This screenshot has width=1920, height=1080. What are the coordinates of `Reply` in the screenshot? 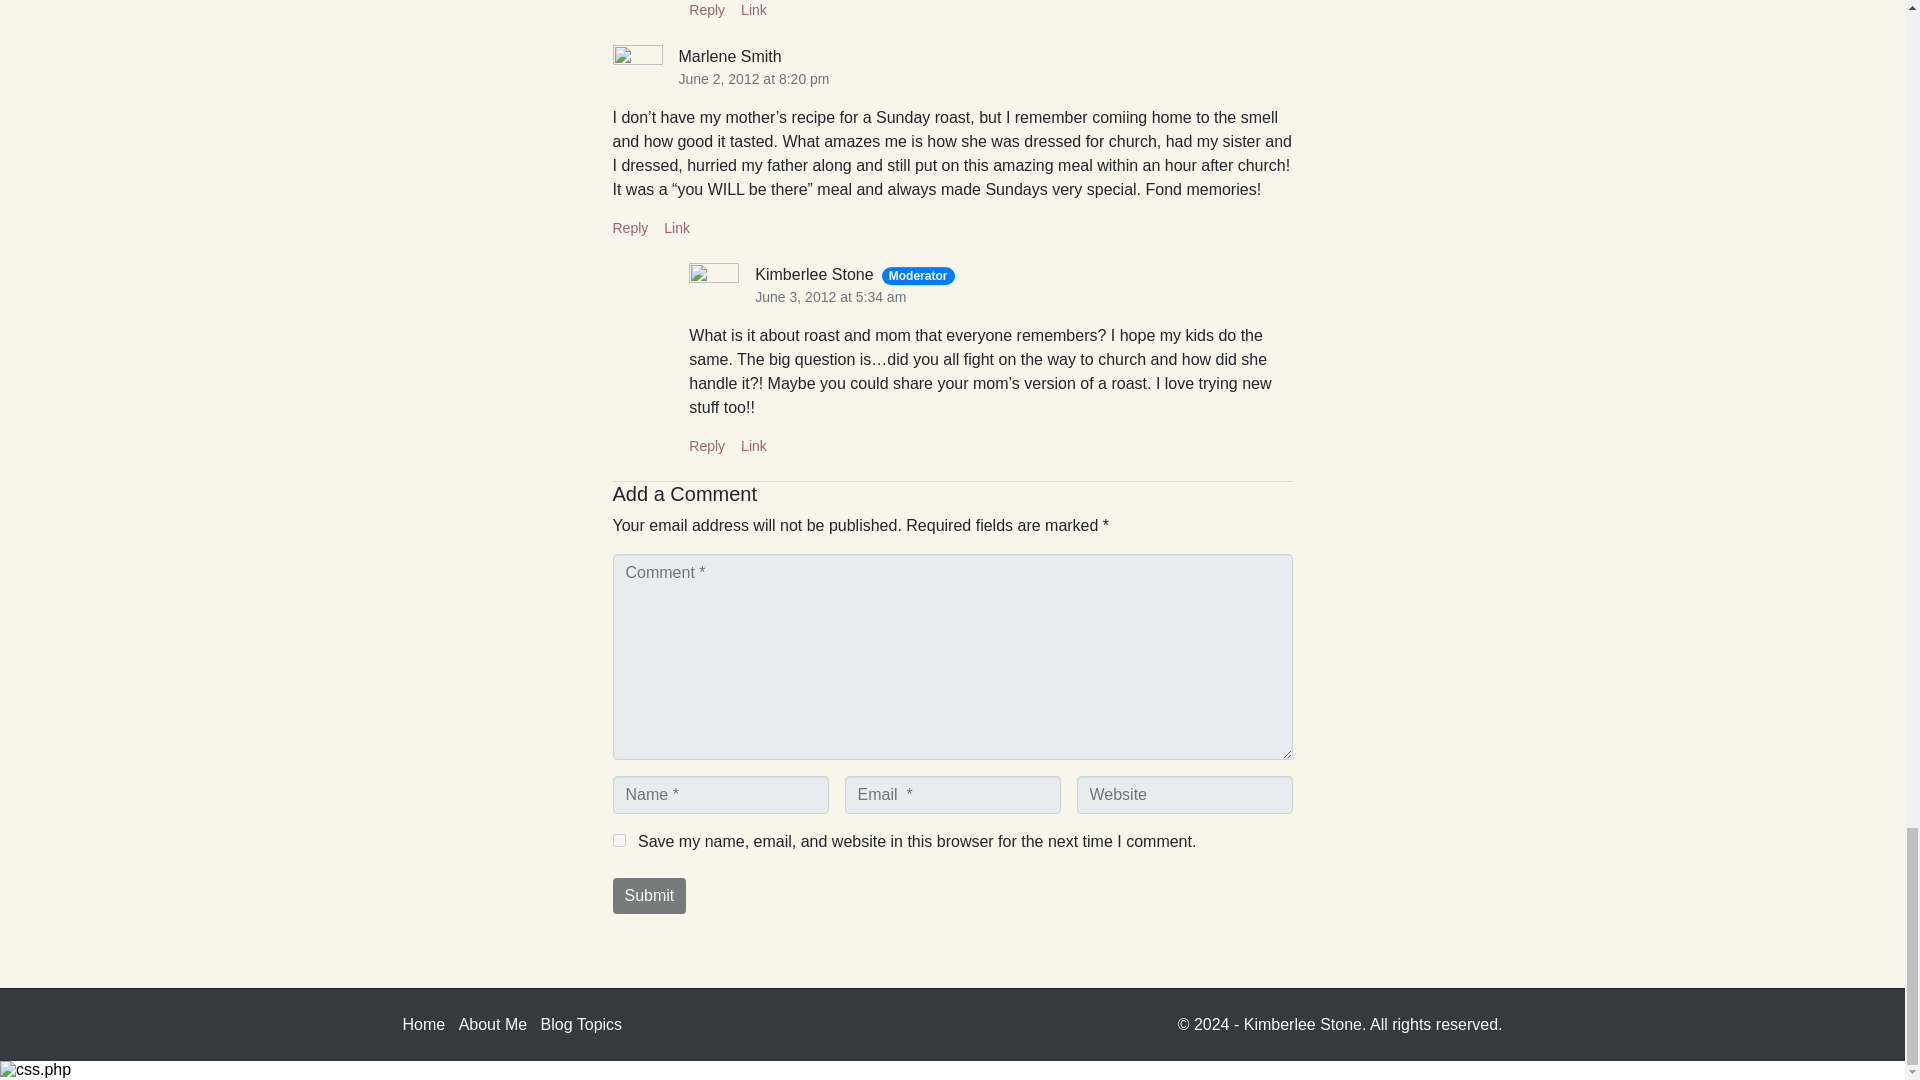 It's located at (707, 10).